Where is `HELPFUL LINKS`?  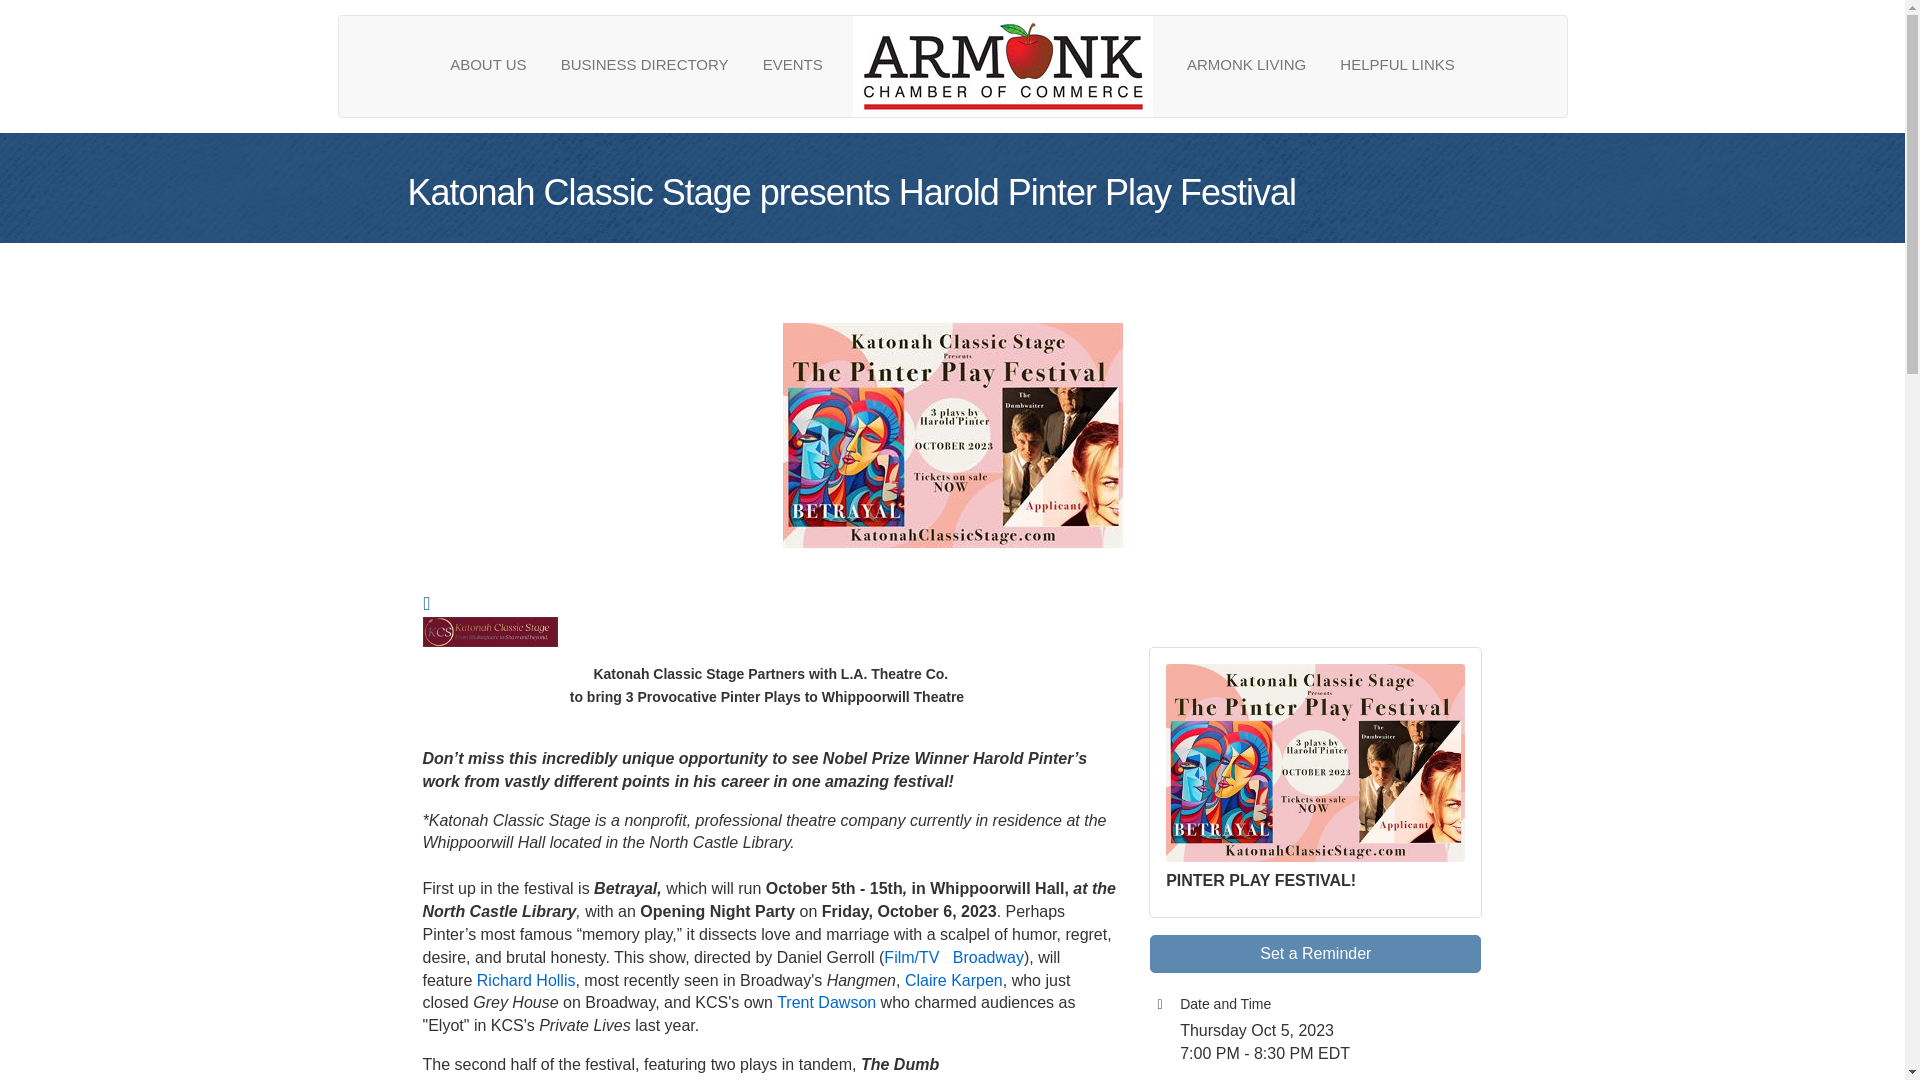 HELPFUL LINKS is located at coordinates (1397, 64).